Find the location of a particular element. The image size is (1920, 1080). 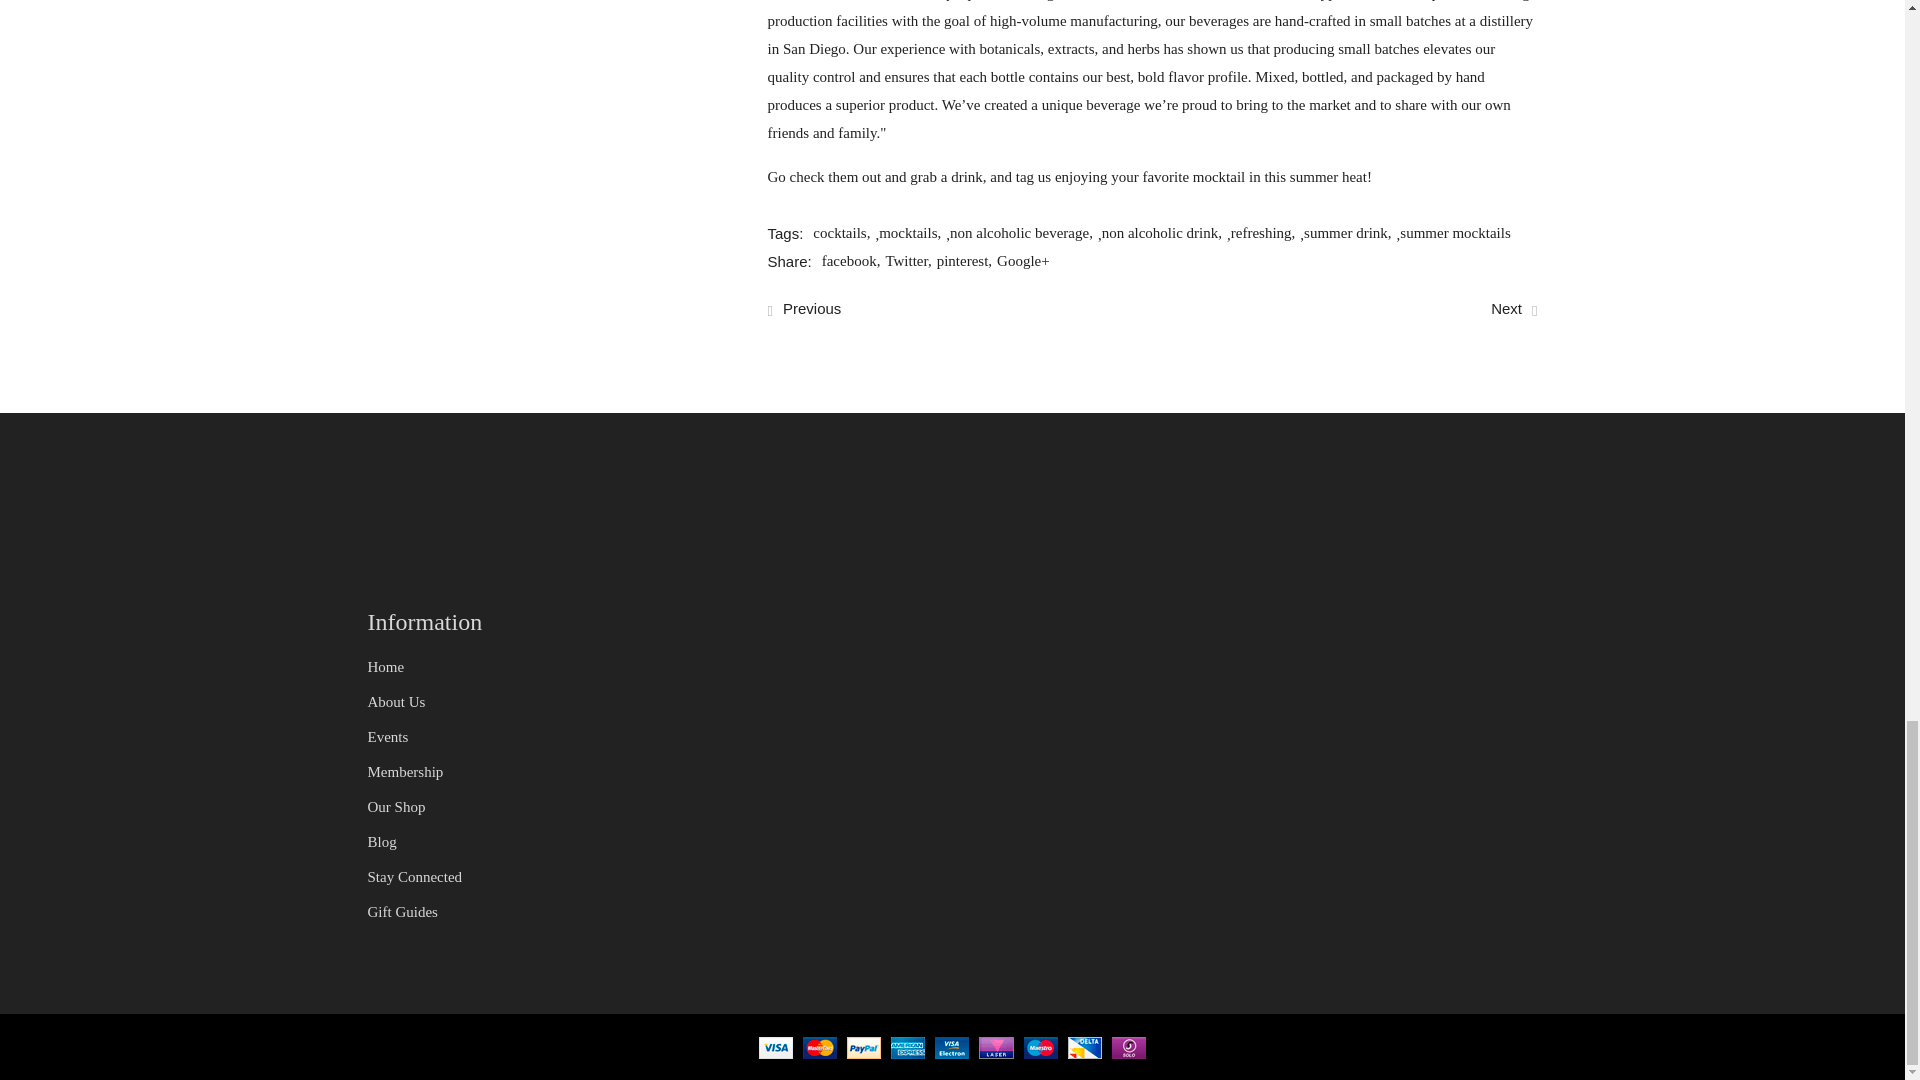

cocktails is located at coordinates (844, 235).